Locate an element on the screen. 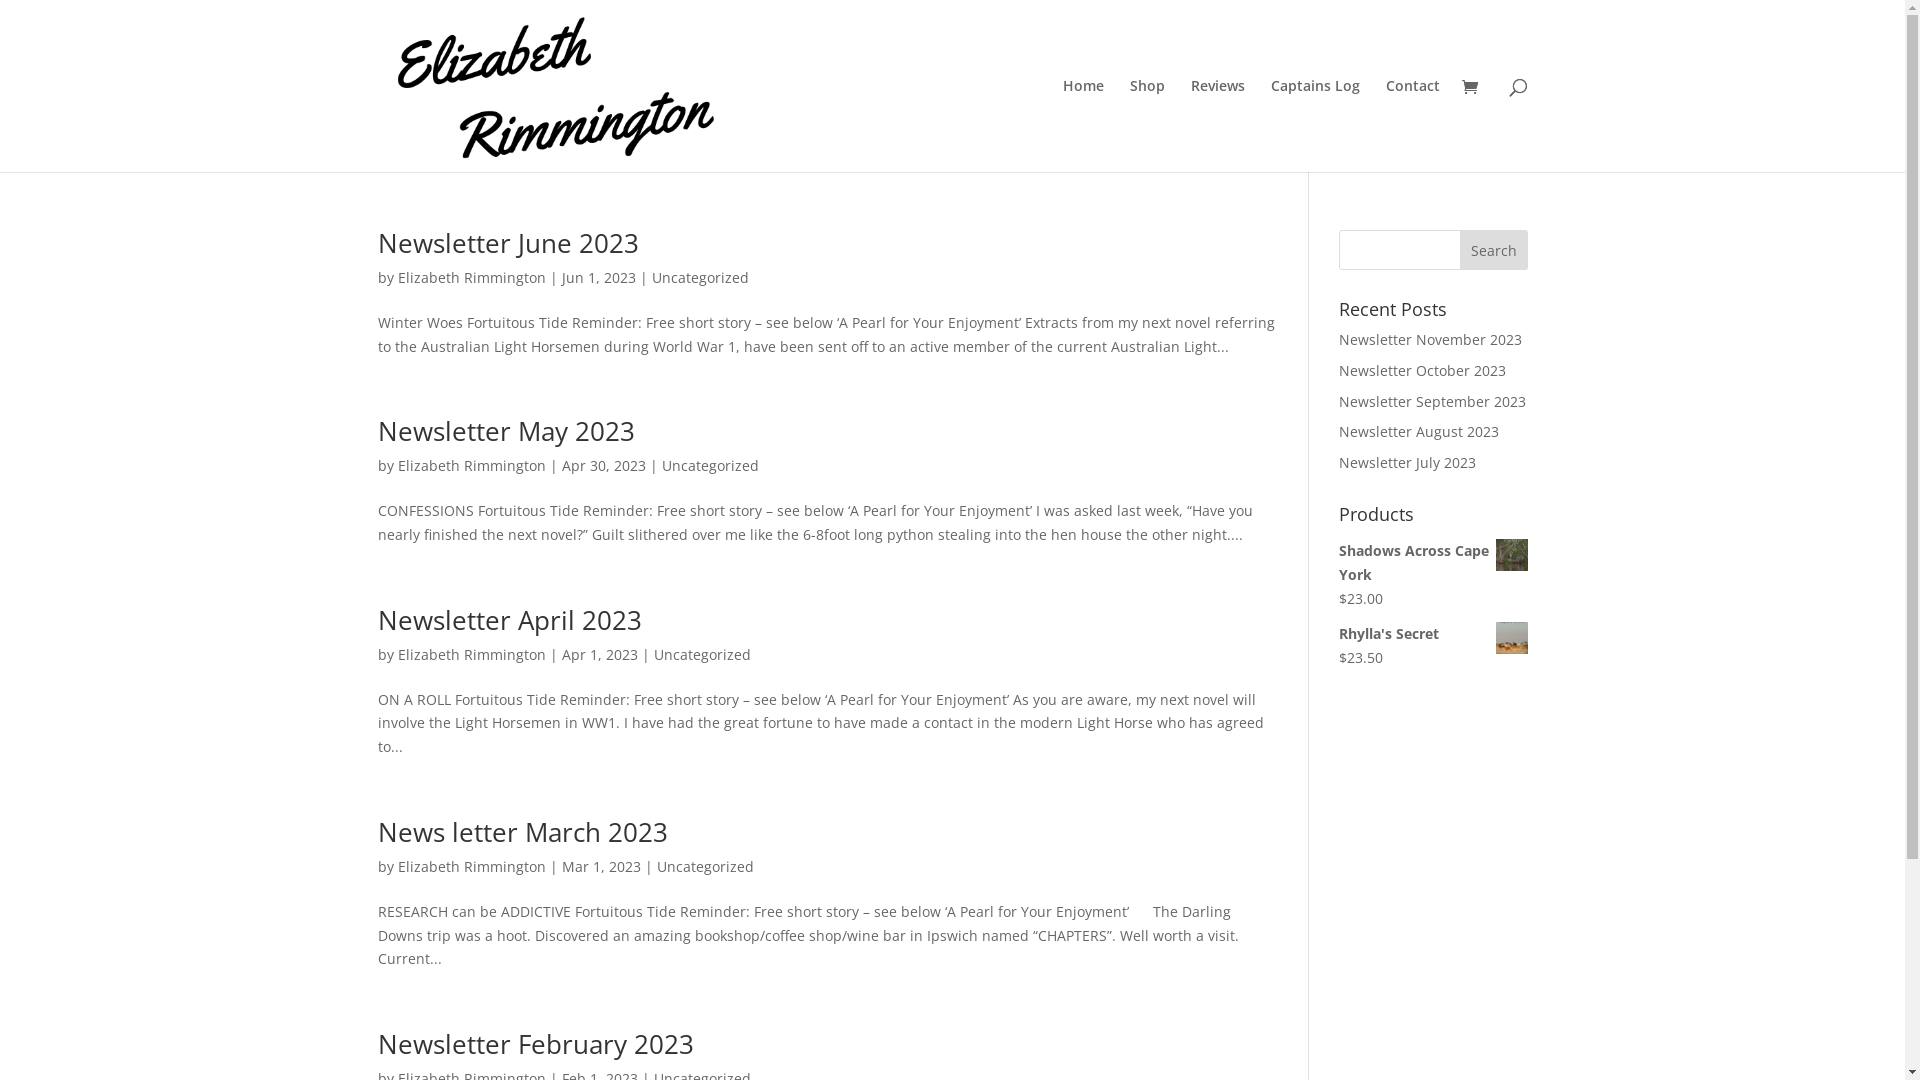  Newsletter April 2023 is located at coordinates (510, 620).